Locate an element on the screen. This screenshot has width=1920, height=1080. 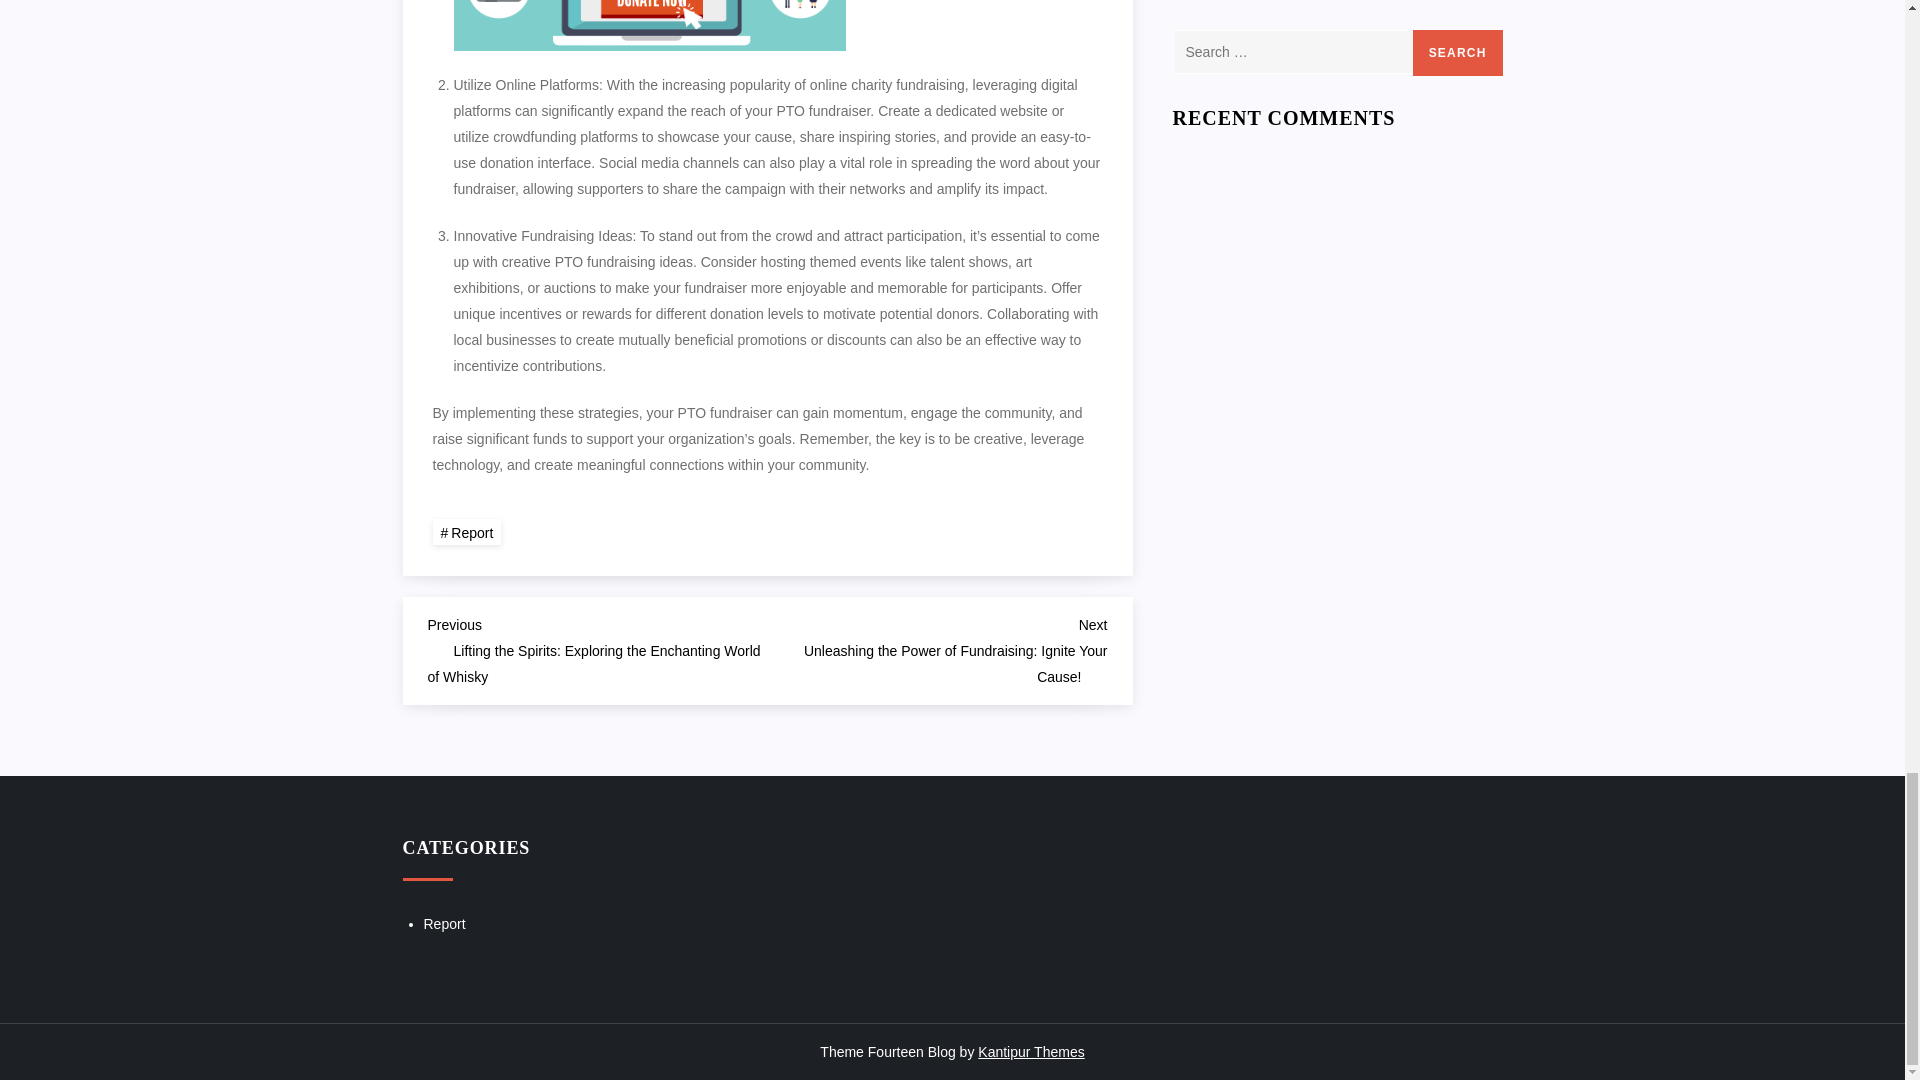
Kantipur Themes is located at coordinates (1030, 1052).